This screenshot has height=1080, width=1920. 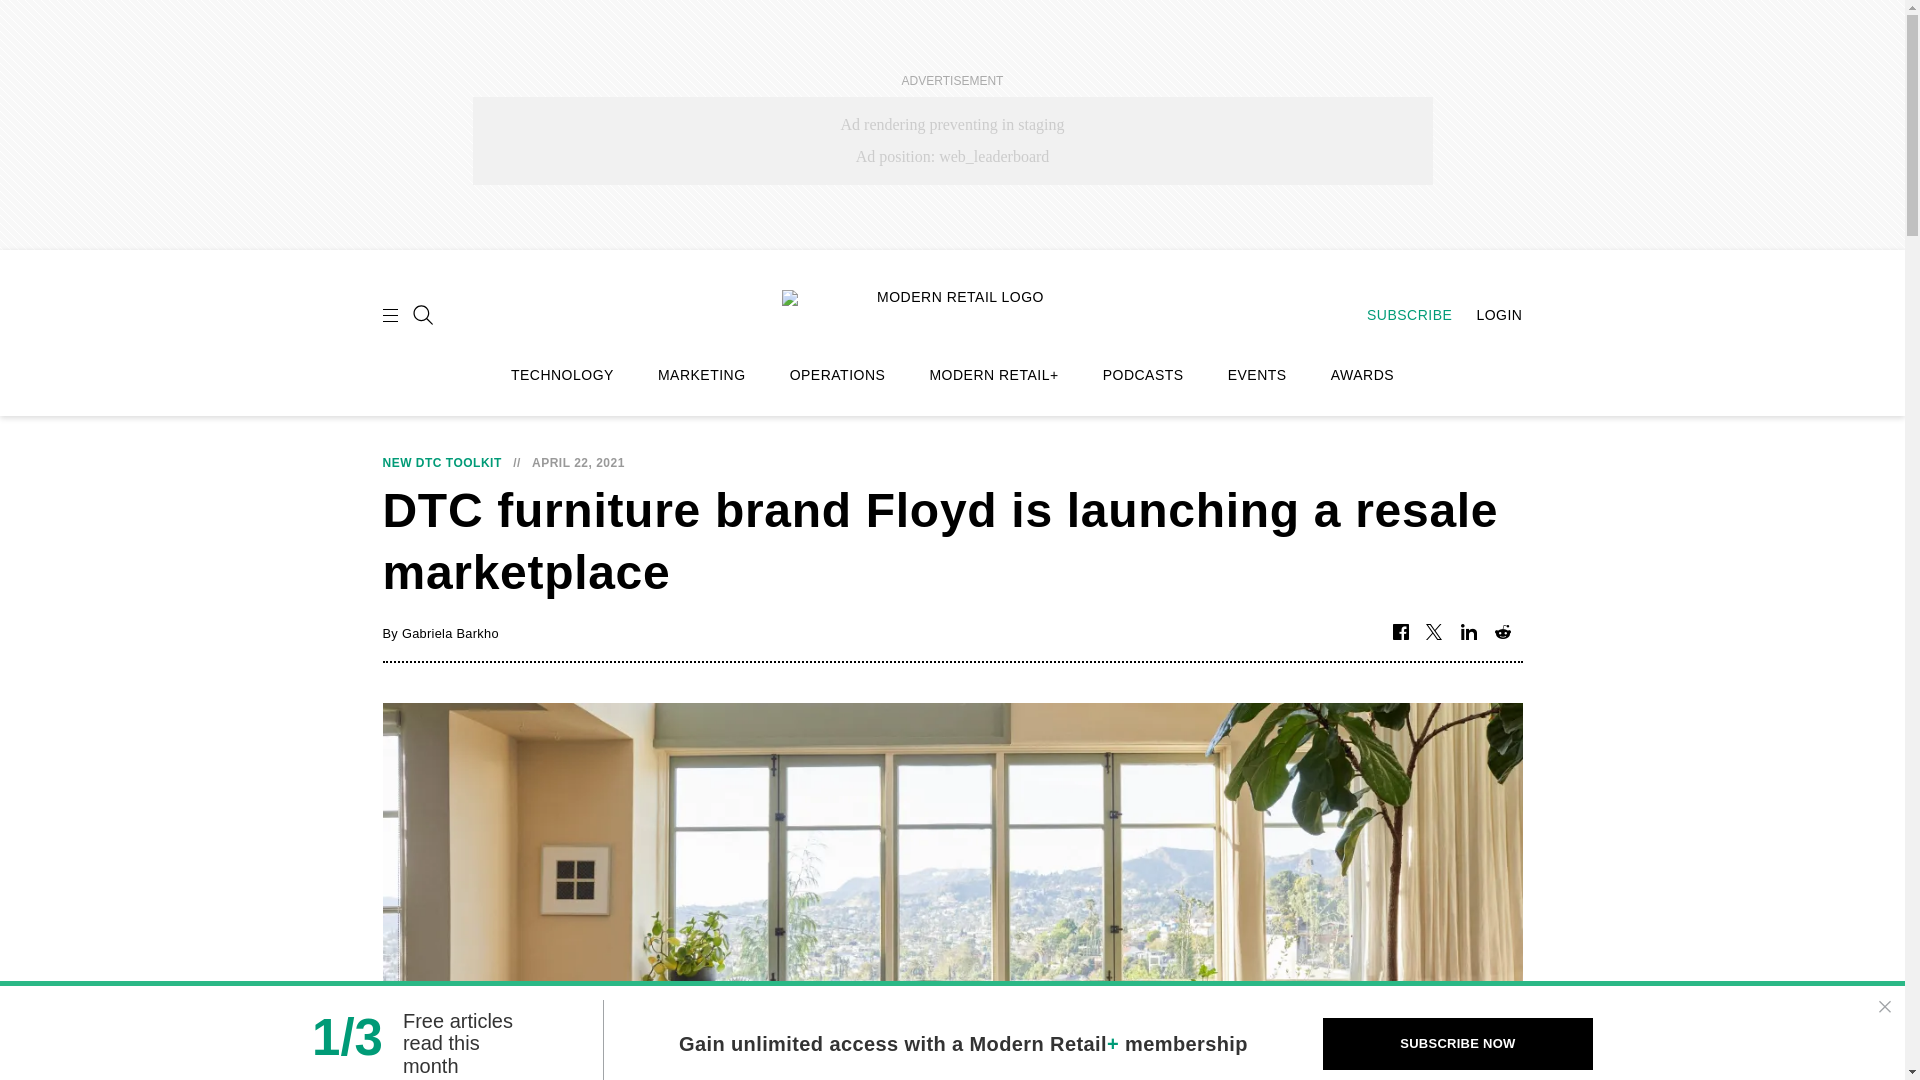 I want to click on Modern Retail home, so click(x=952, y=312).